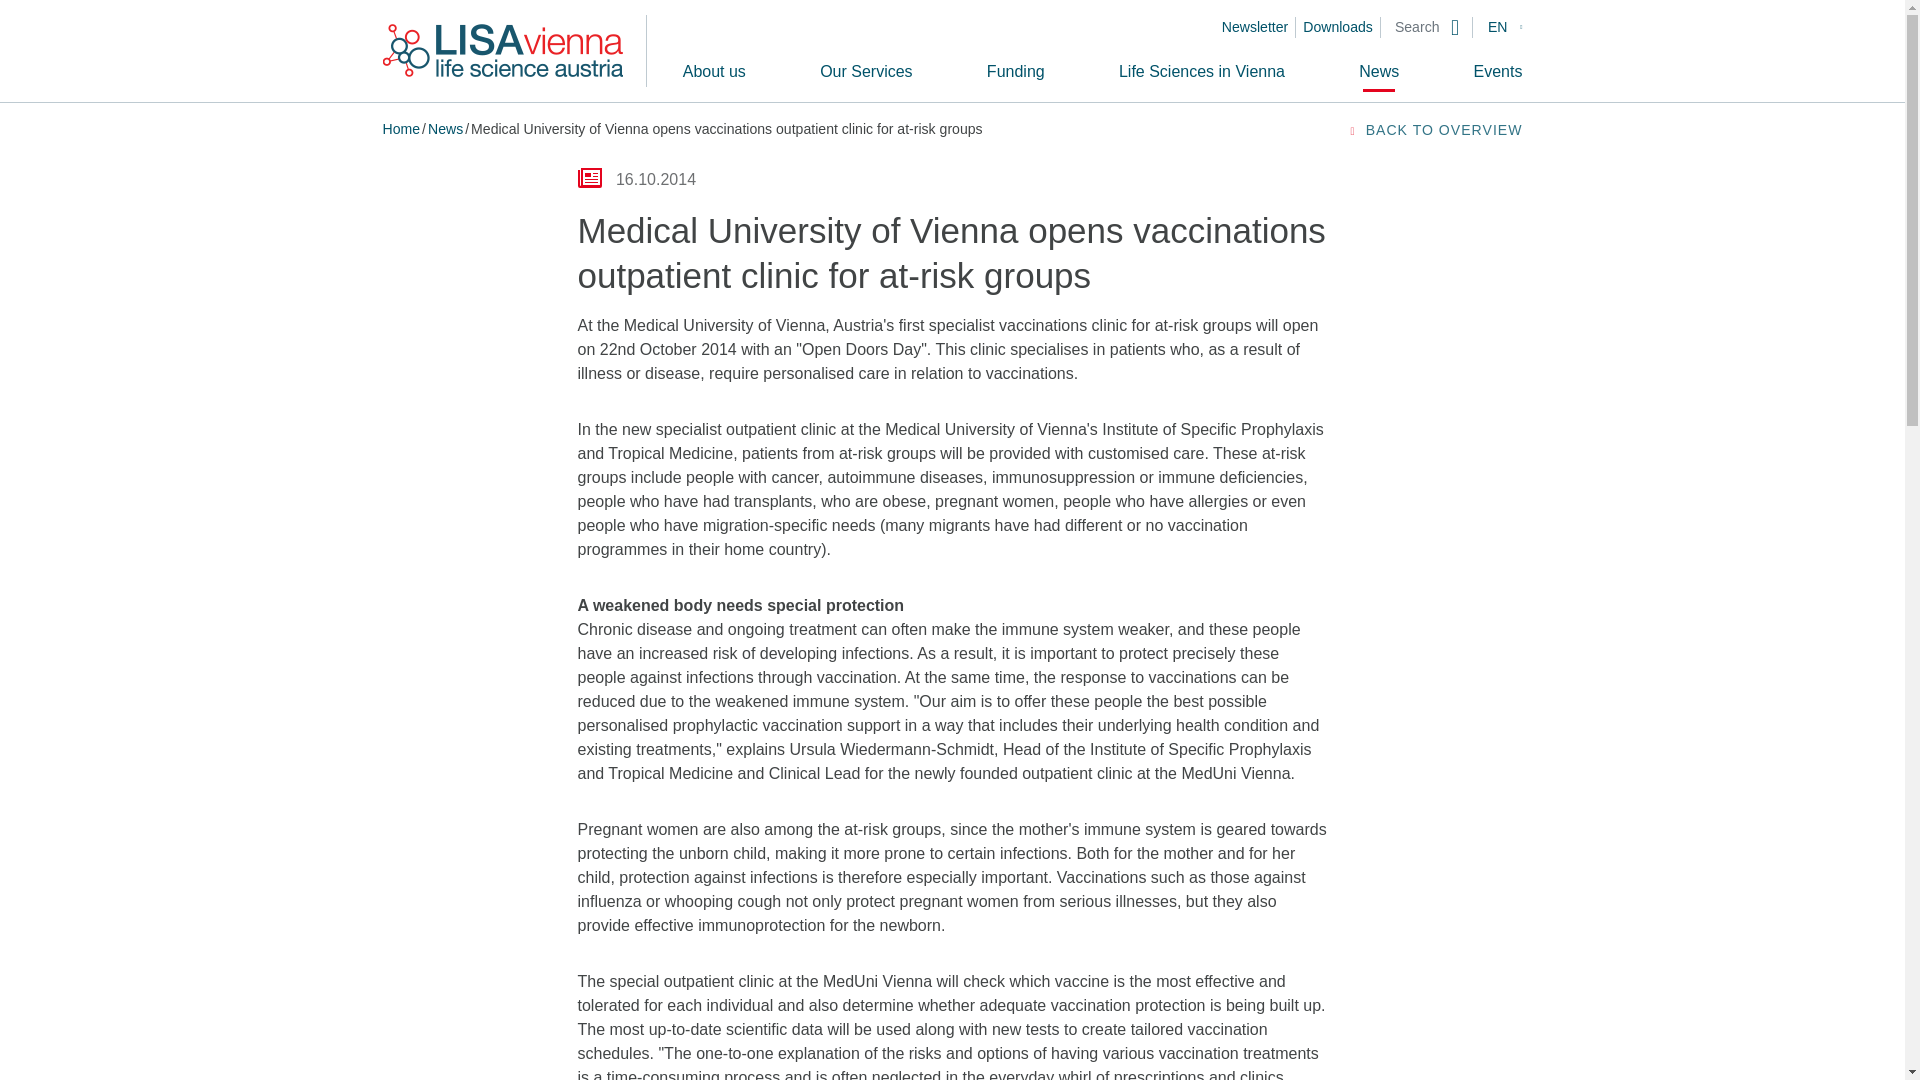  What do you see at coordinates (1015, 71) in the screenshot?
I see `Funding` at bounding box center [1015, 71].